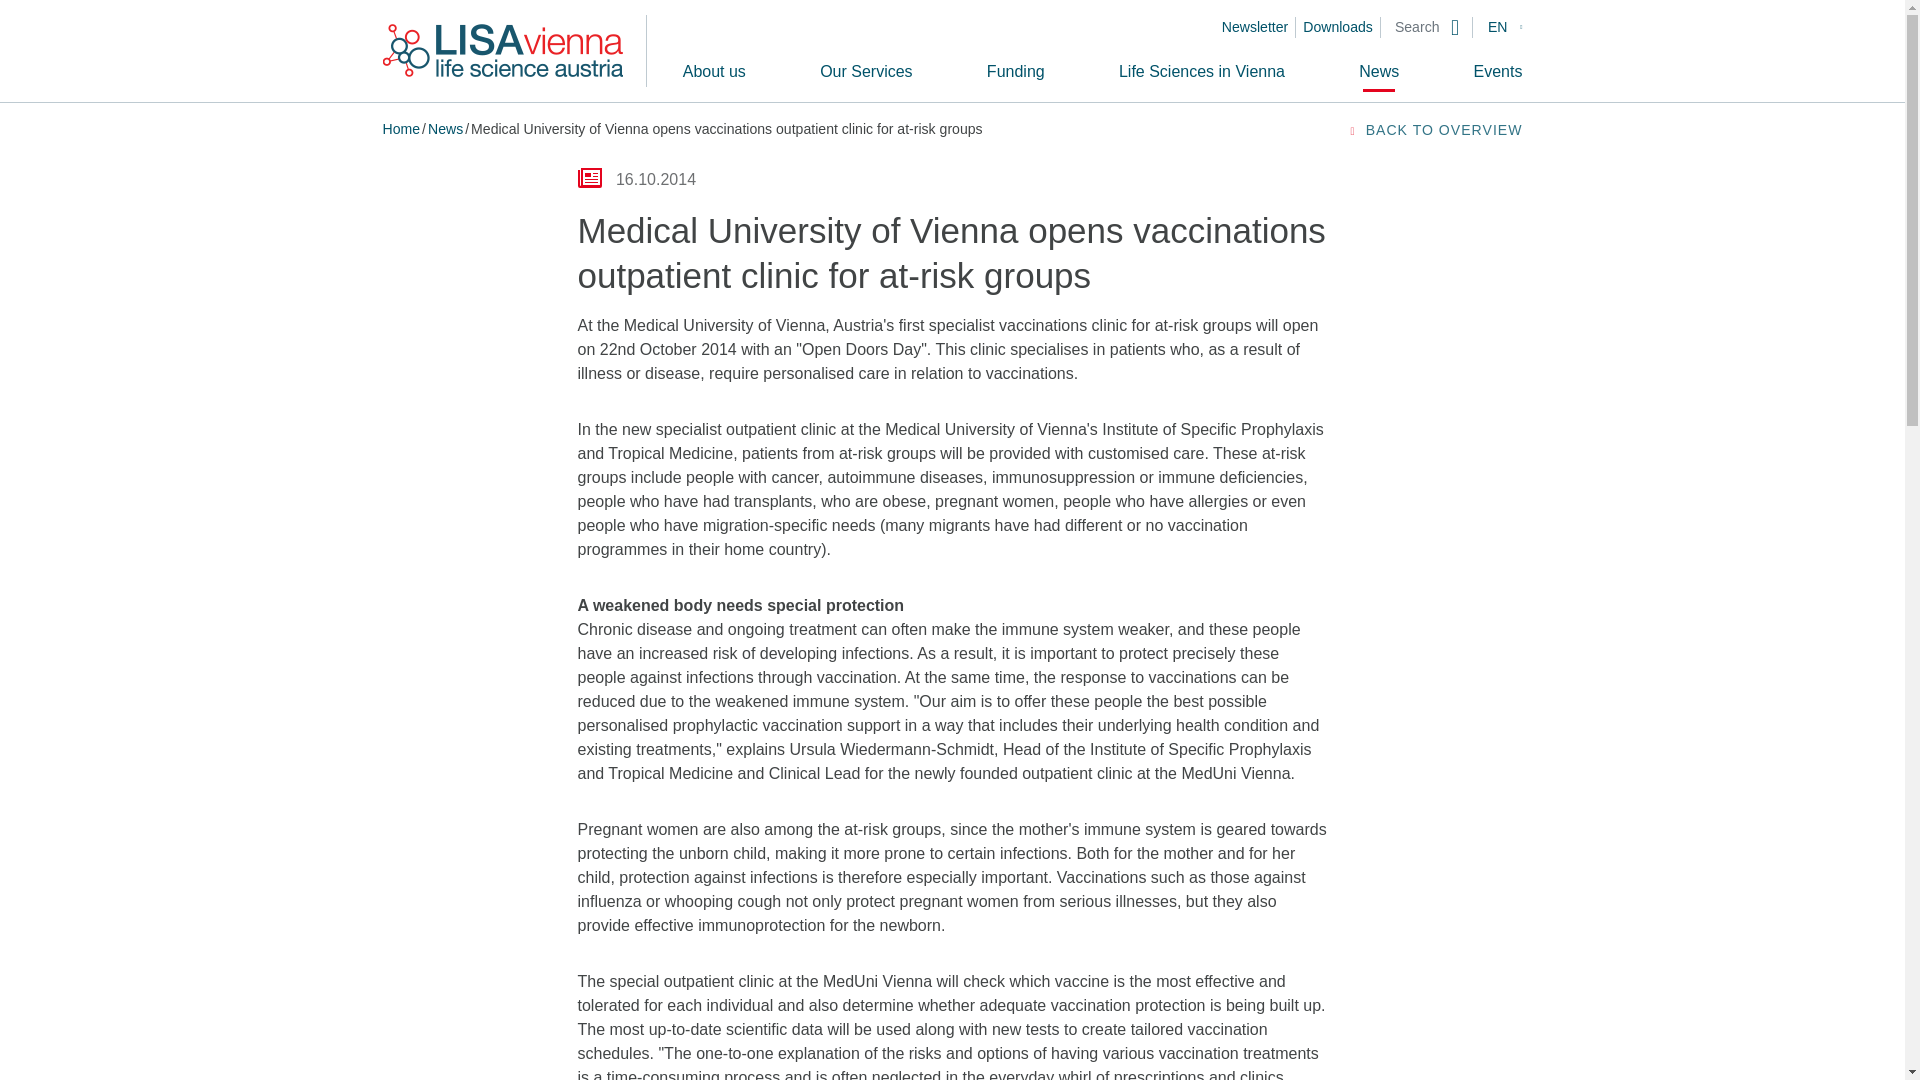  What do you see at coordinates (1015, 71) in the screenshot?
I see `Funding` at bounding box center [1015, 71].